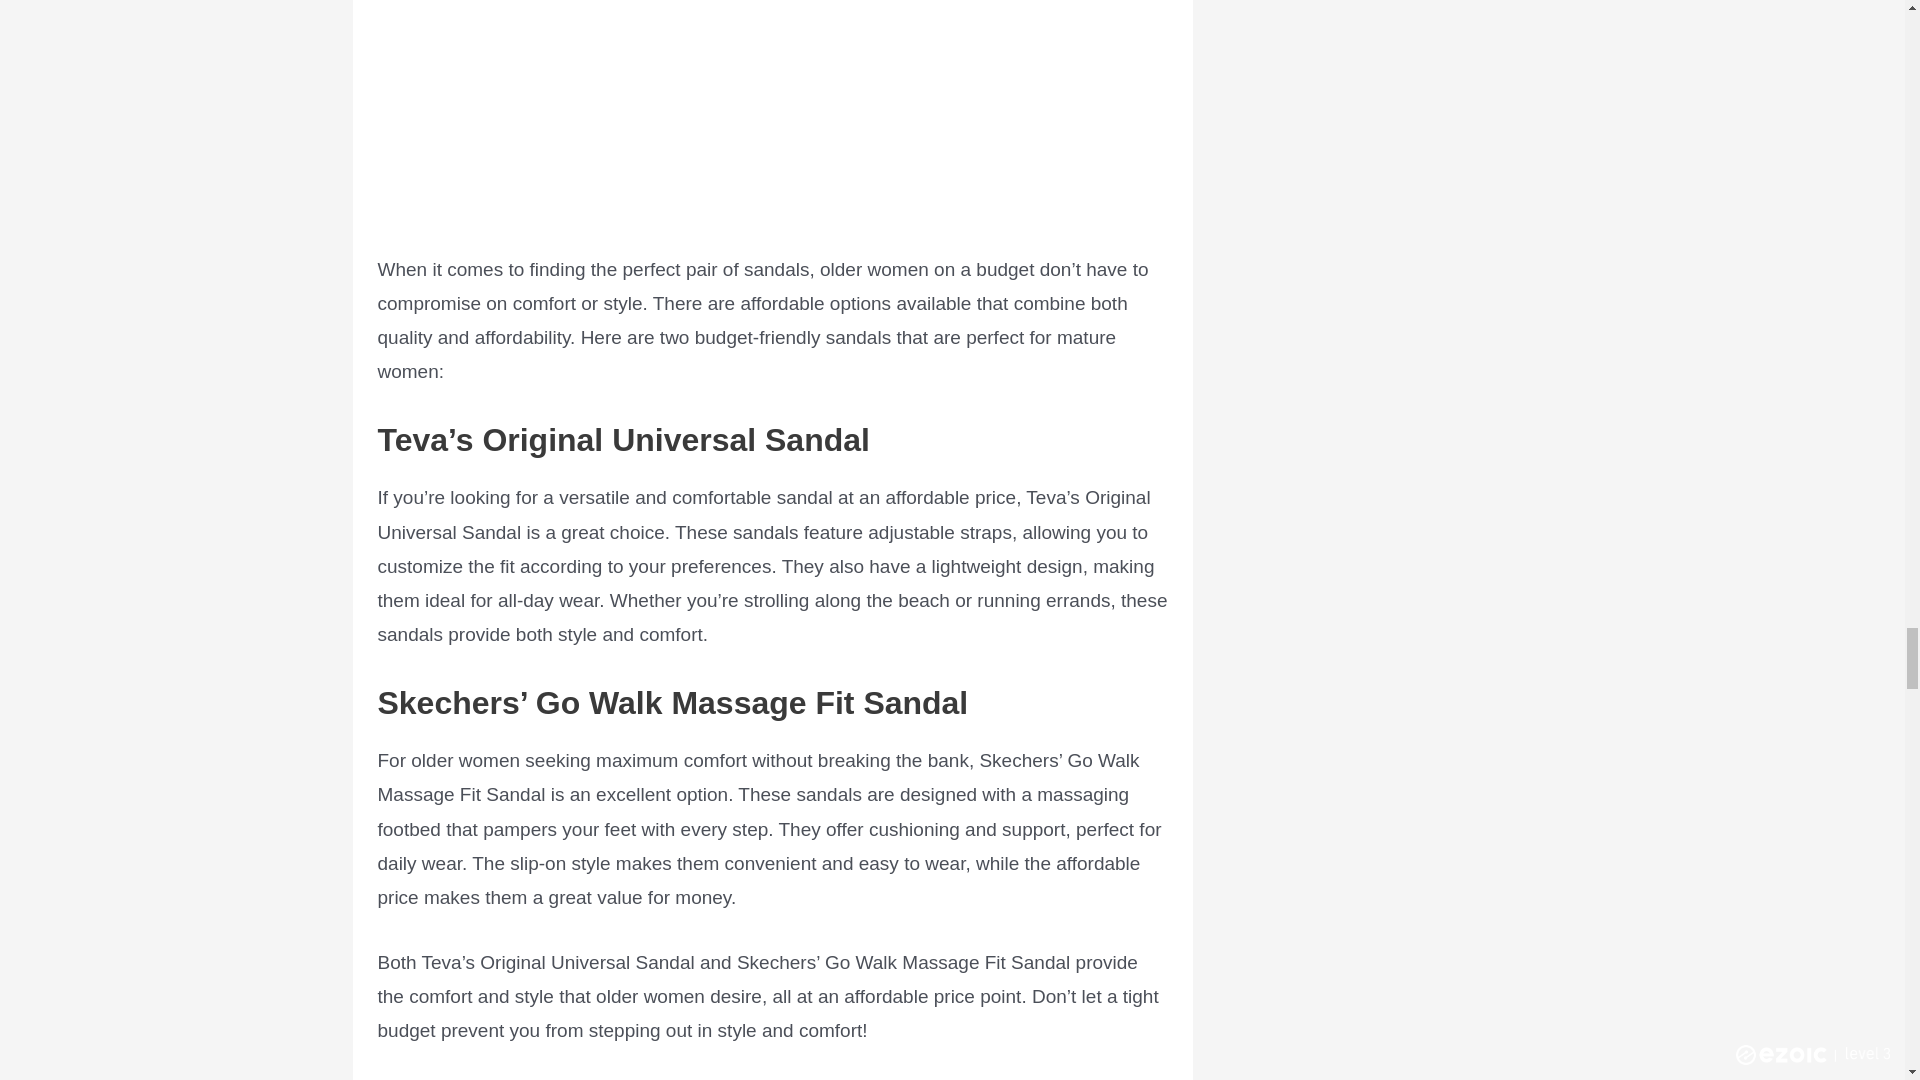  Describe the element at coordinates (772, 111) in the screenshot. I see `12 BEST SANDALS for Women Over 50` at that location.